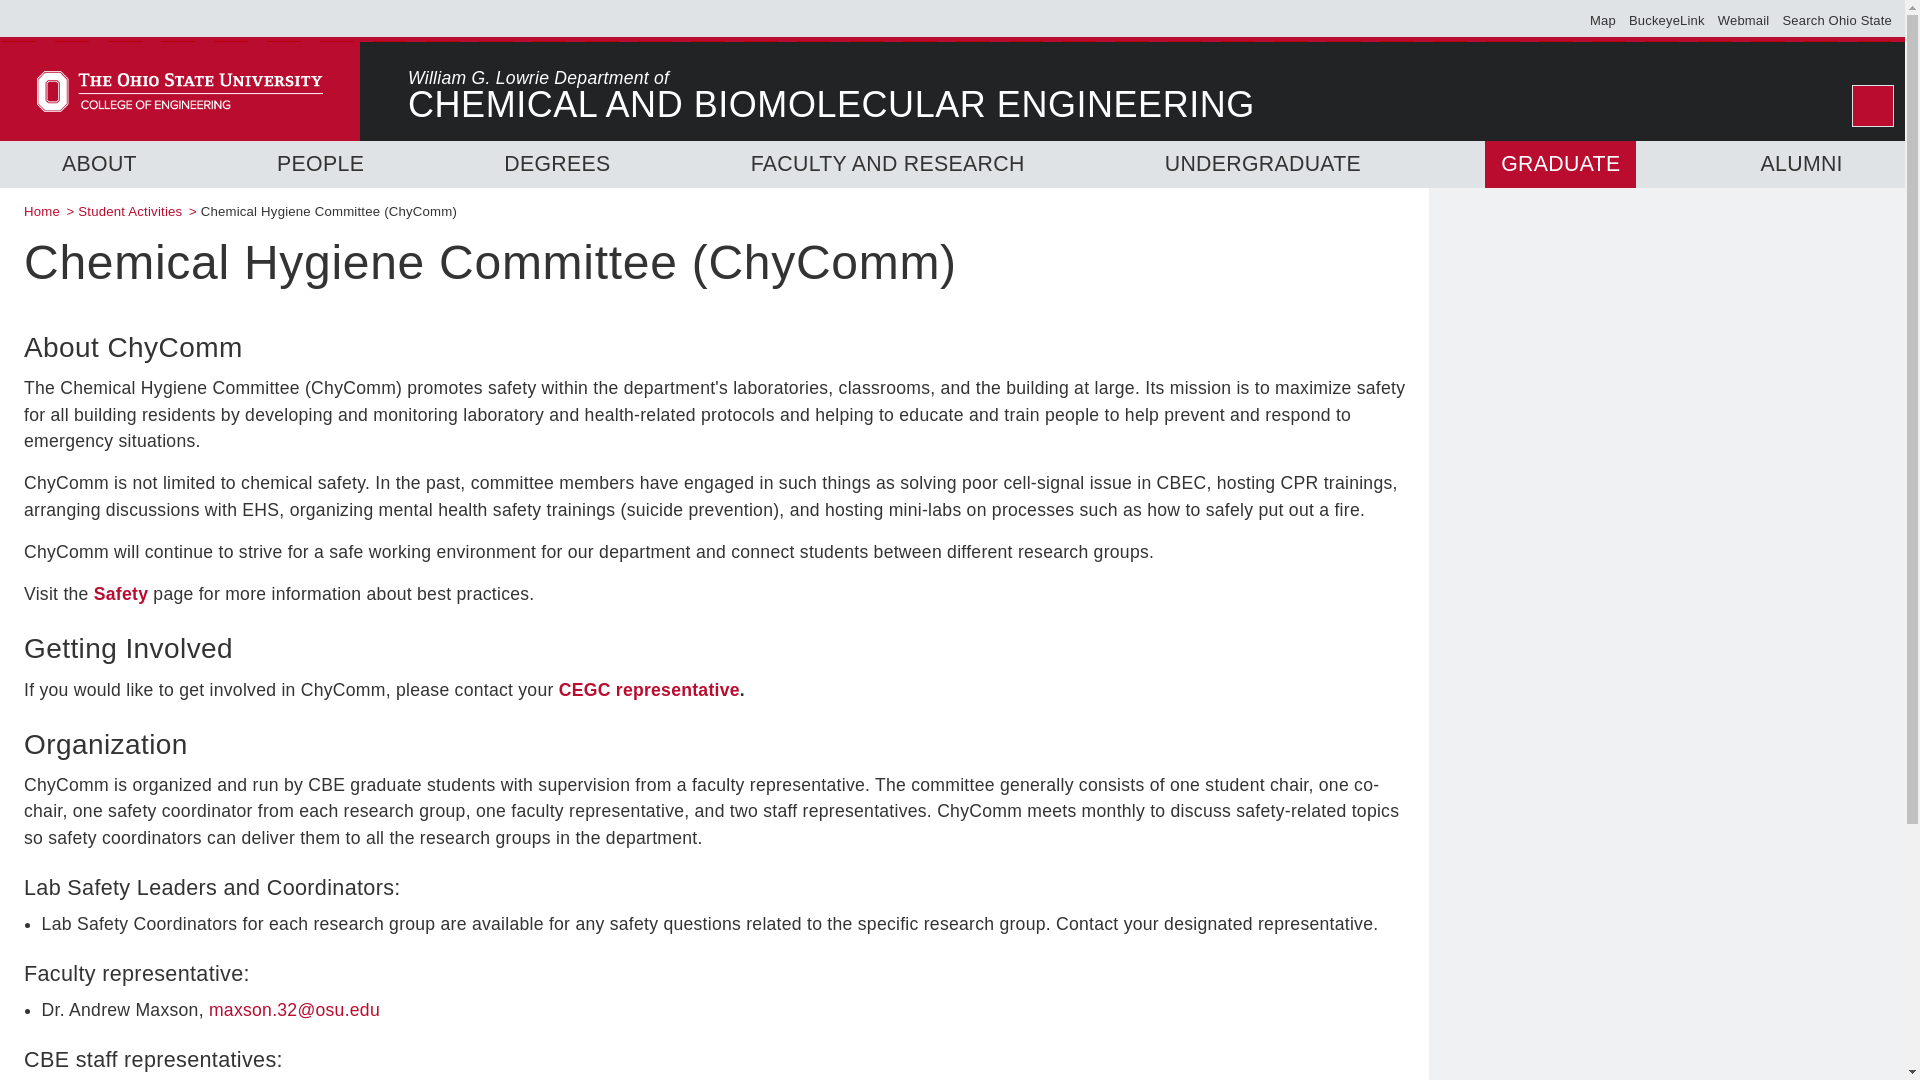 Image resolution: width=1920 pixels, height=1080 pixels. I want to click on The Ohio State University, so click(68, 20).